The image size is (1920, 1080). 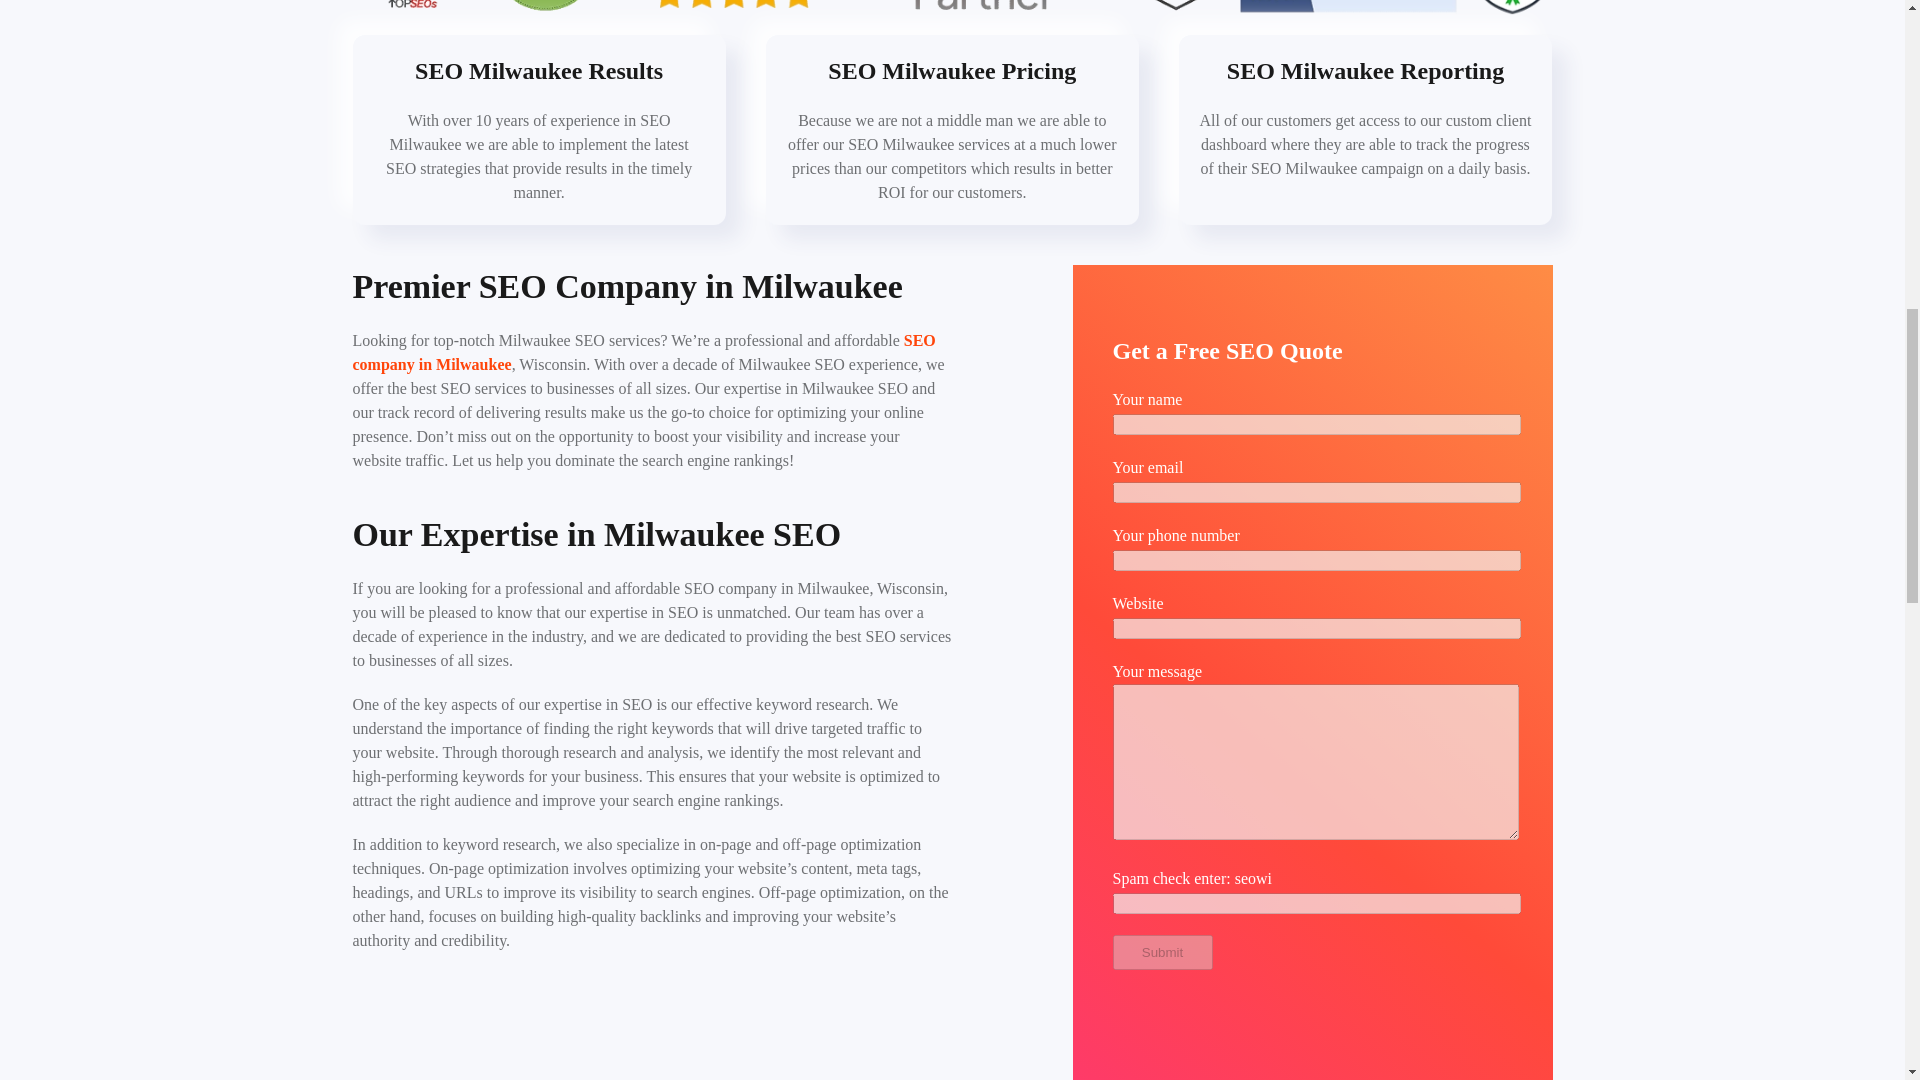 I want to click on SEO company in Milwaukee, so click(x=643, y=352).